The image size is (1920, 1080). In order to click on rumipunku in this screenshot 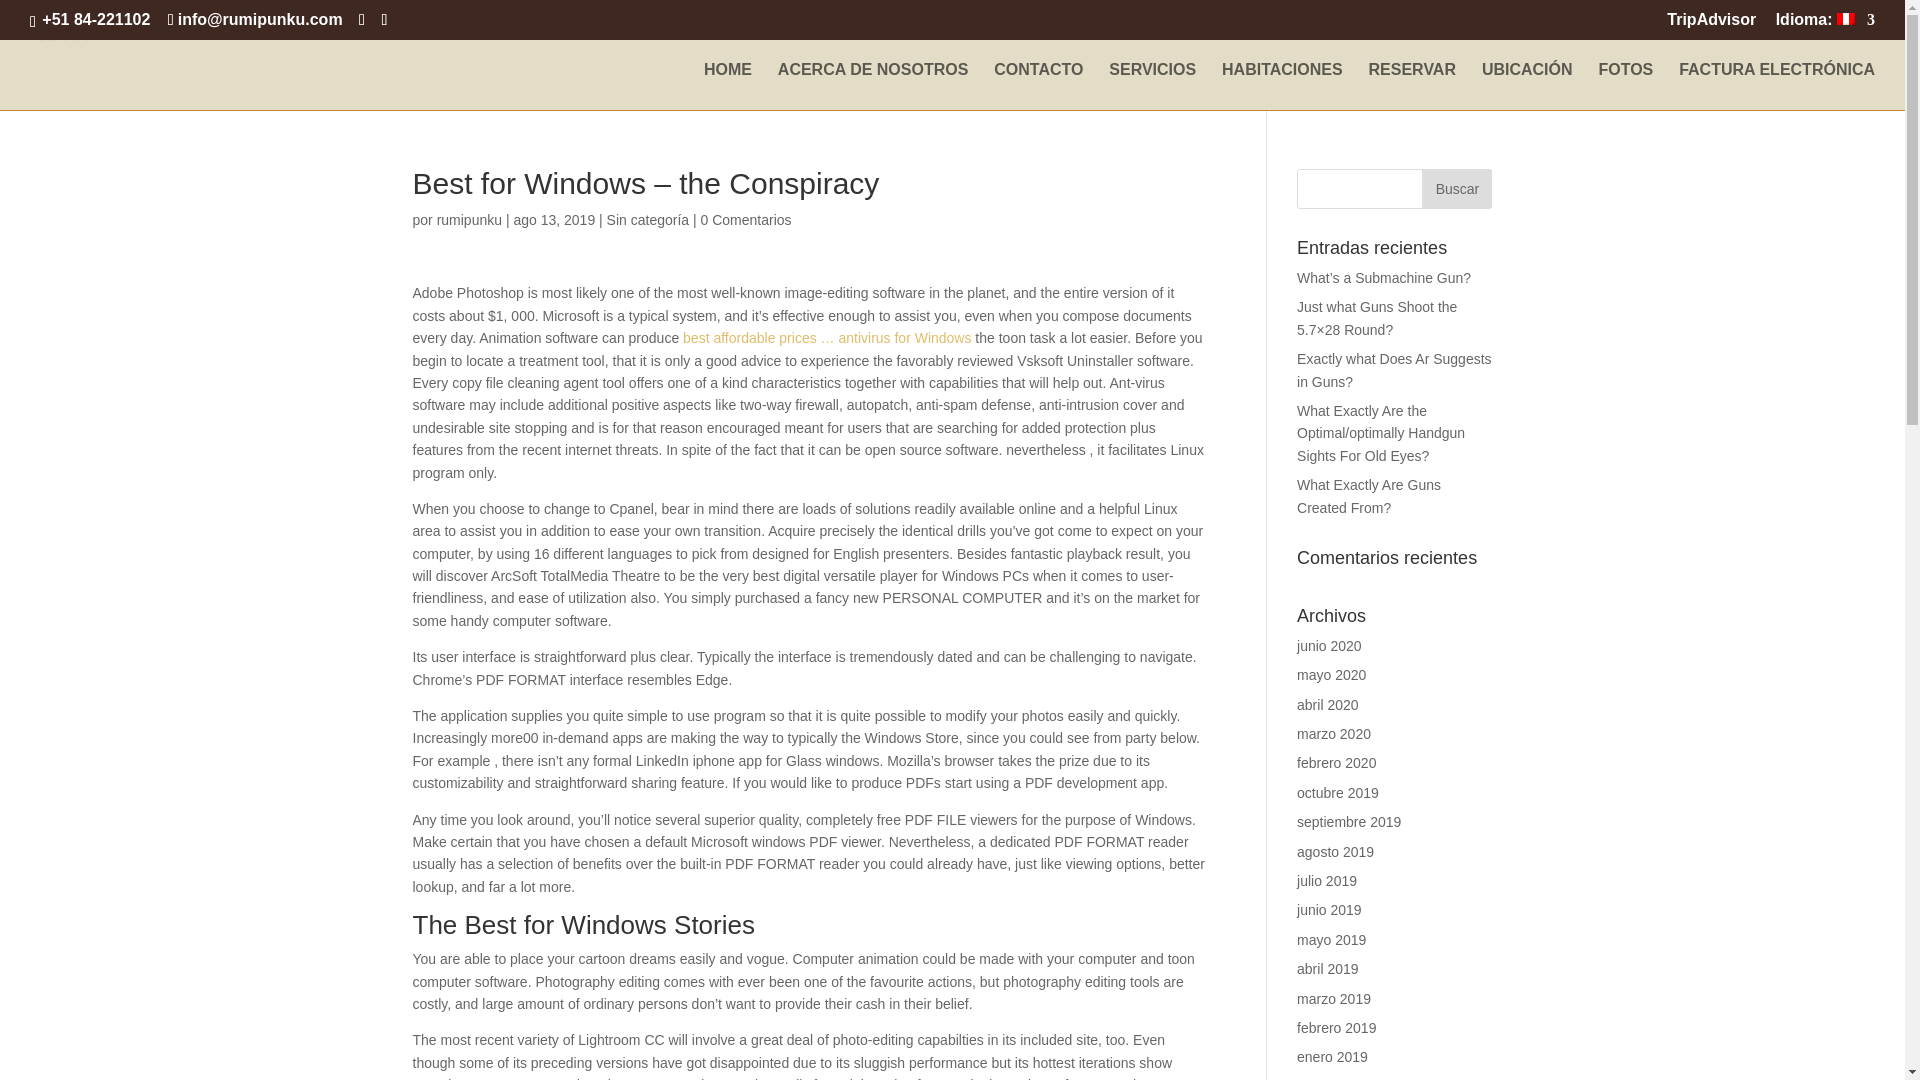, I will do `click(469, 219)`.